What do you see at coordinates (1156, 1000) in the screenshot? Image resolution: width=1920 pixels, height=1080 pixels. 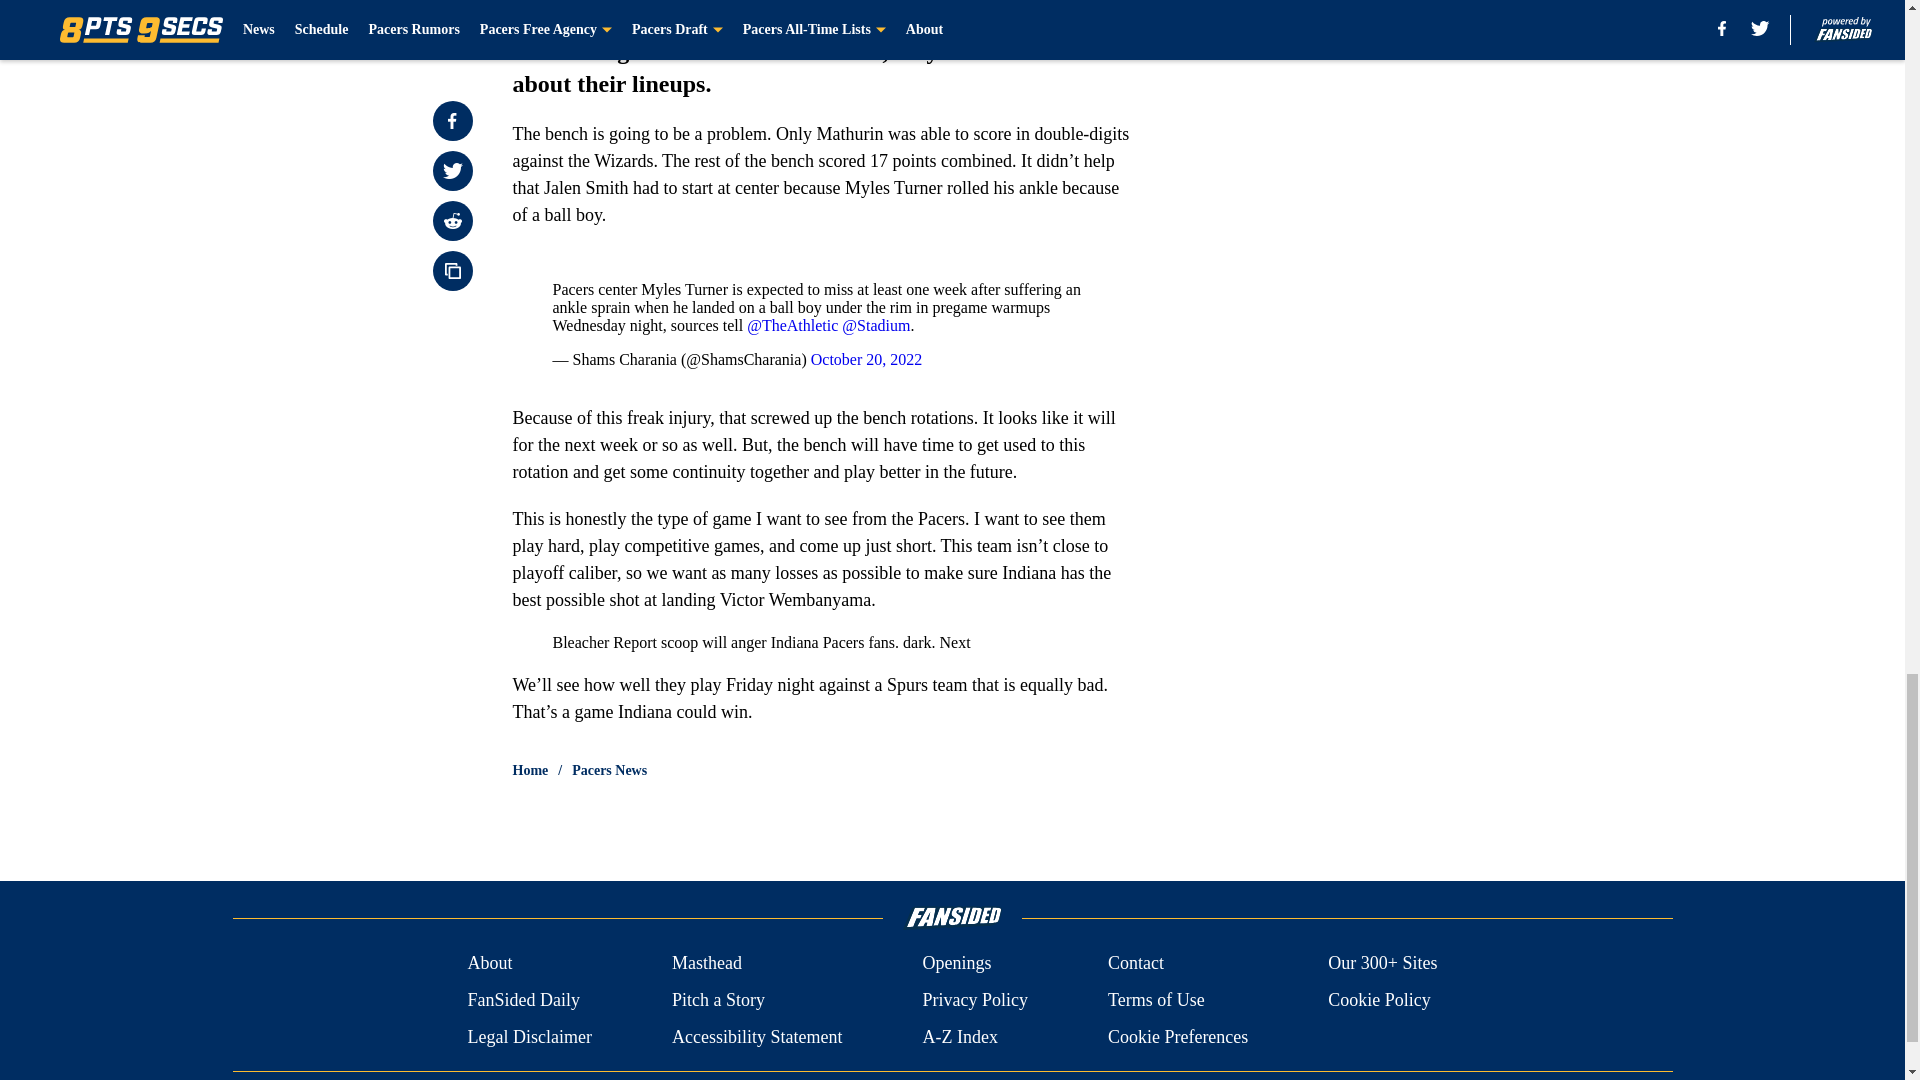 I see `Terms of Use` at bounding box center [1156, 1000].